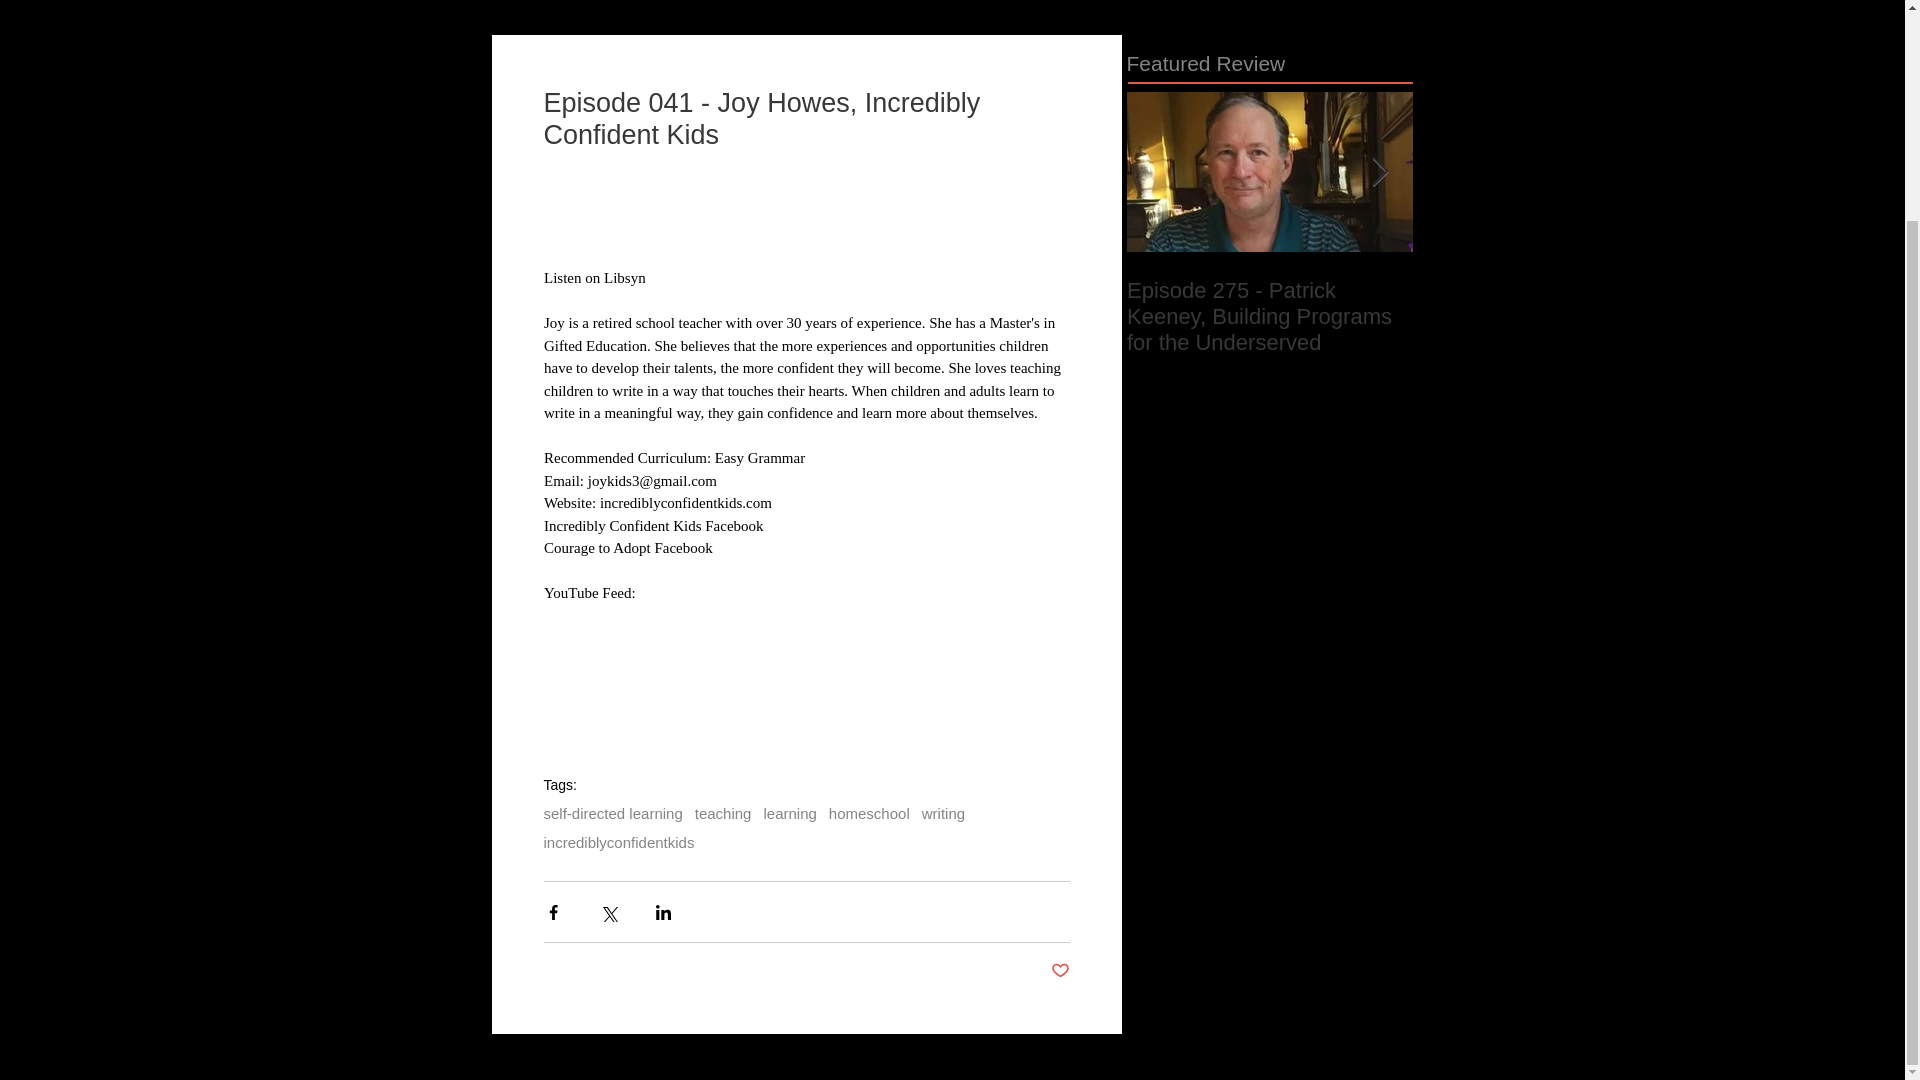 The width and height of the screenshot is (1920, 1080). What do you see at coordinates (1060, 971) in the screenshot?
I see `Post not marked as liked` at bounding box center [1060, 971].